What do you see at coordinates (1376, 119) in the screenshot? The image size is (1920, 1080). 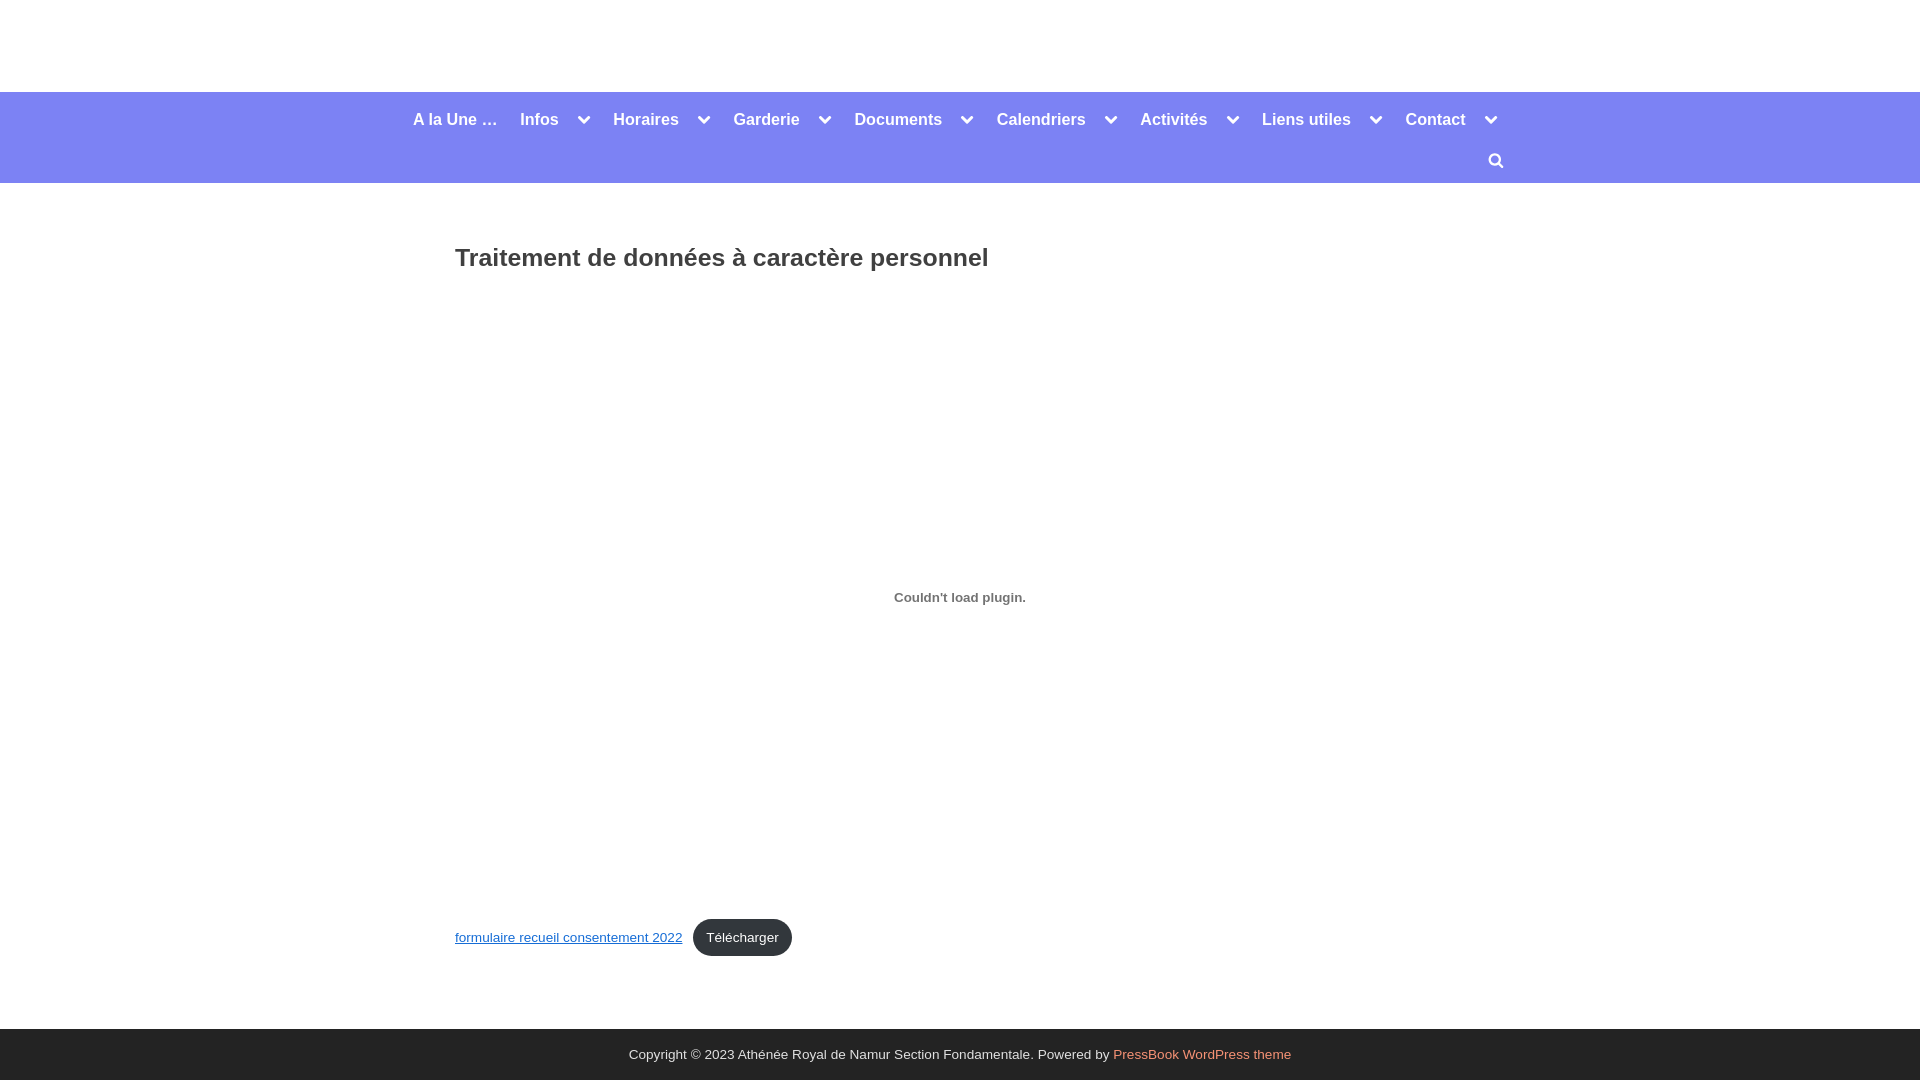 I see `Toggle sub-menu` at bounding box center [1376, 119].